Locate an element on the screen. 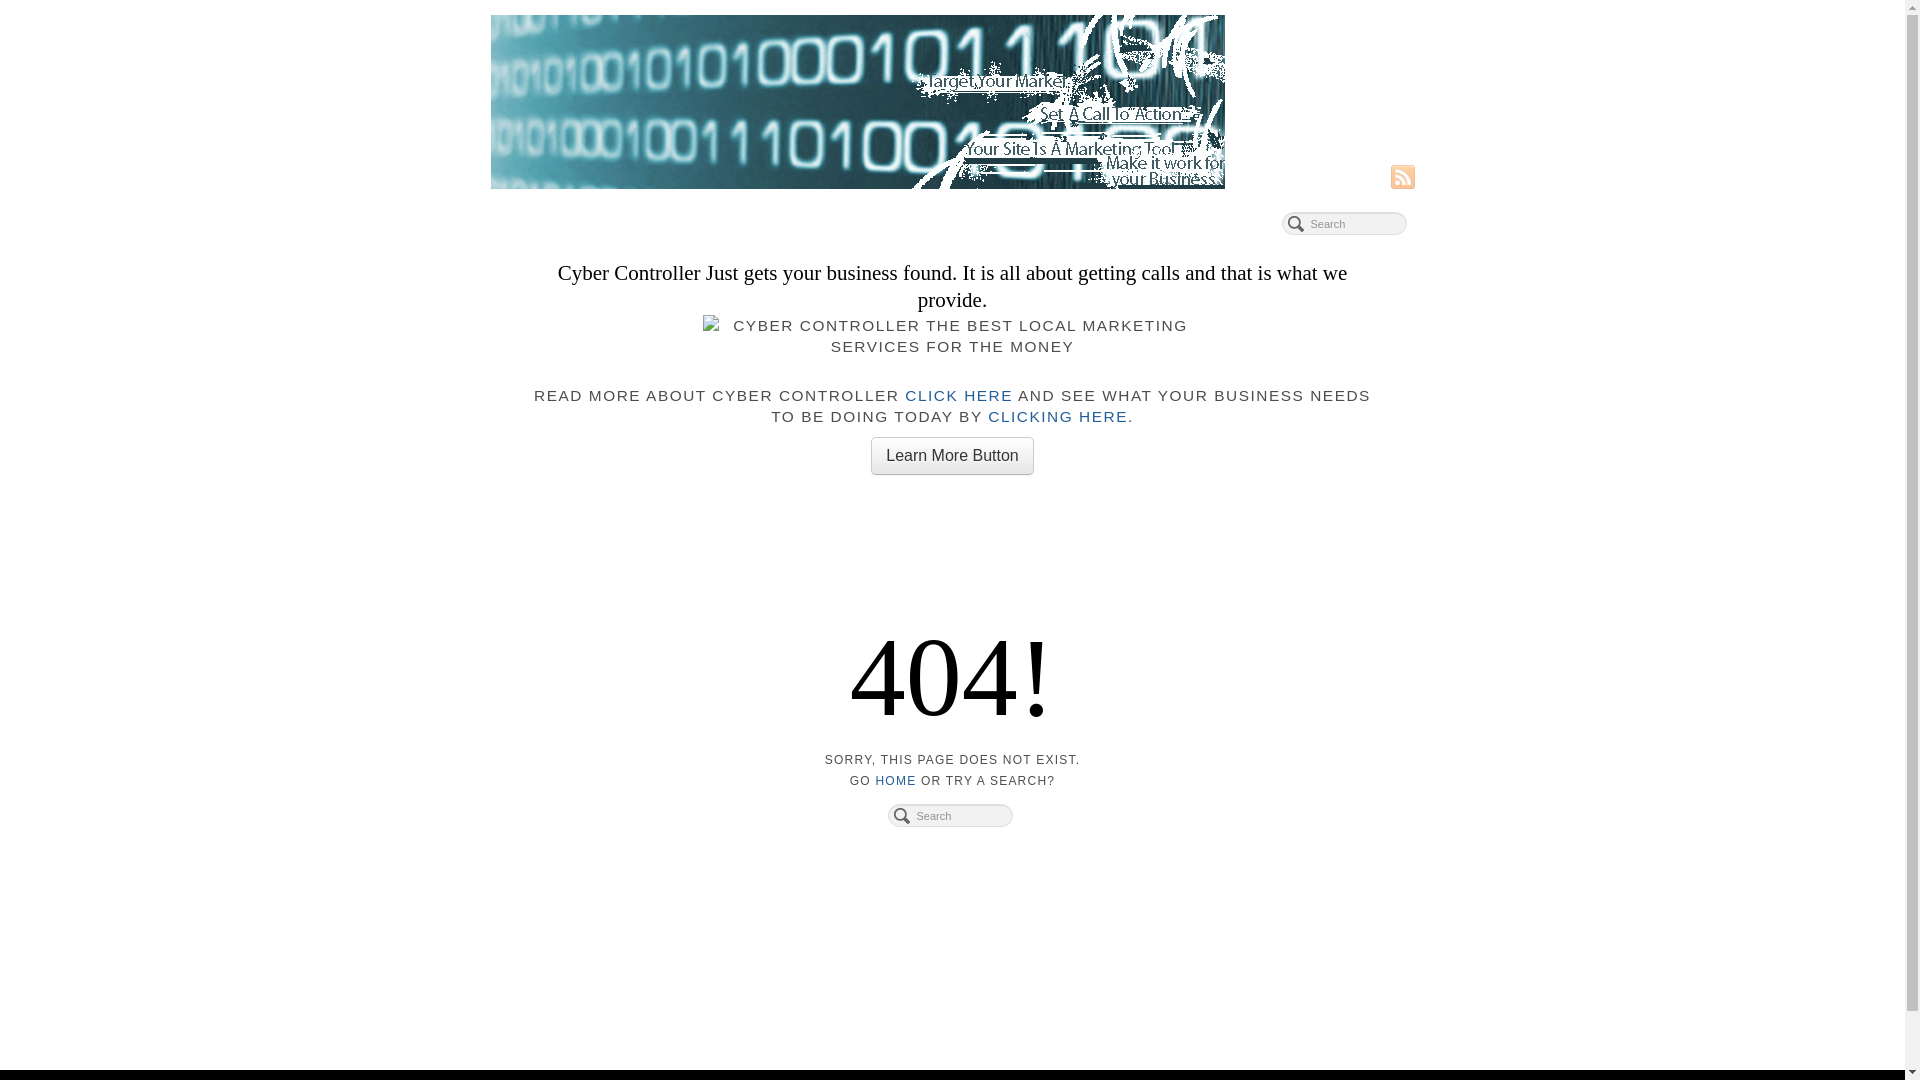  HOME is located at coordinates (896, 781).